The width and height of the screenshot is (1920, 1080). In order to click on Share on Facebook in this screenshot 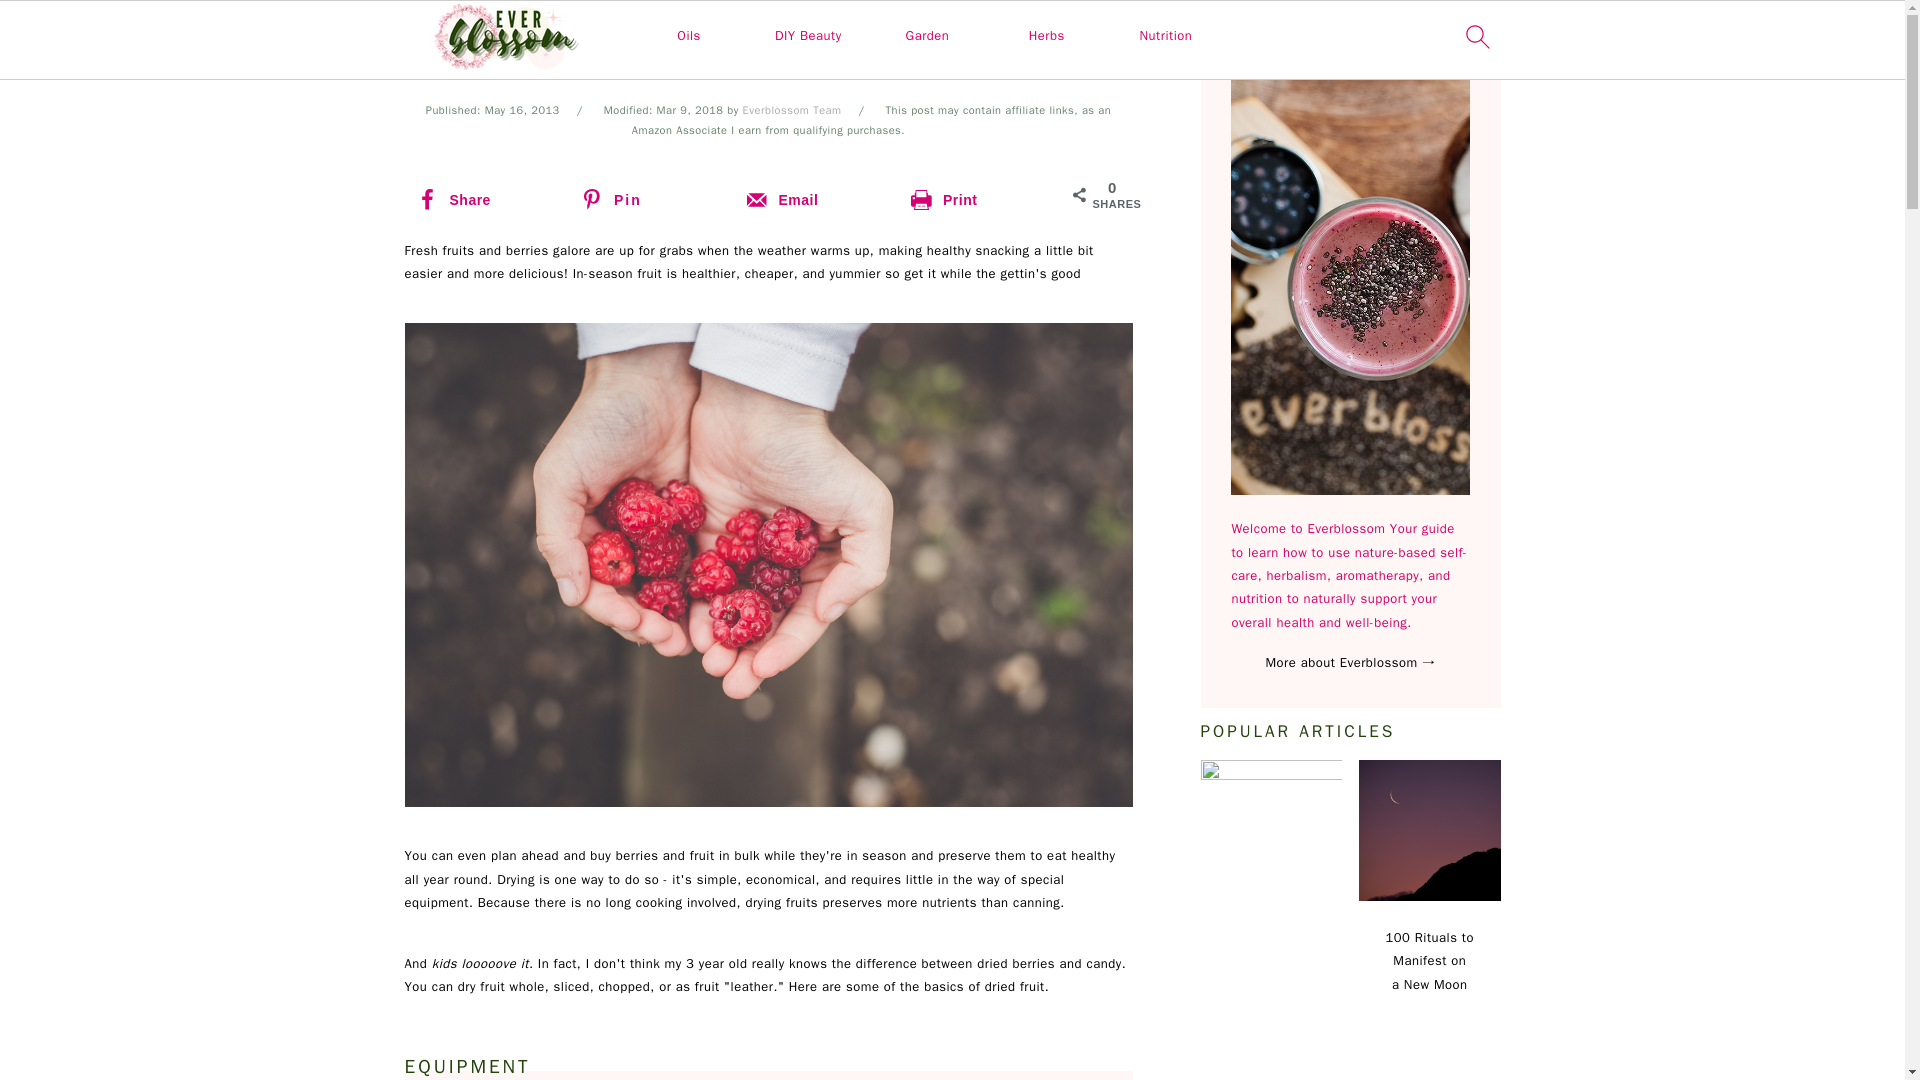, I will do `click(486, 200)`.